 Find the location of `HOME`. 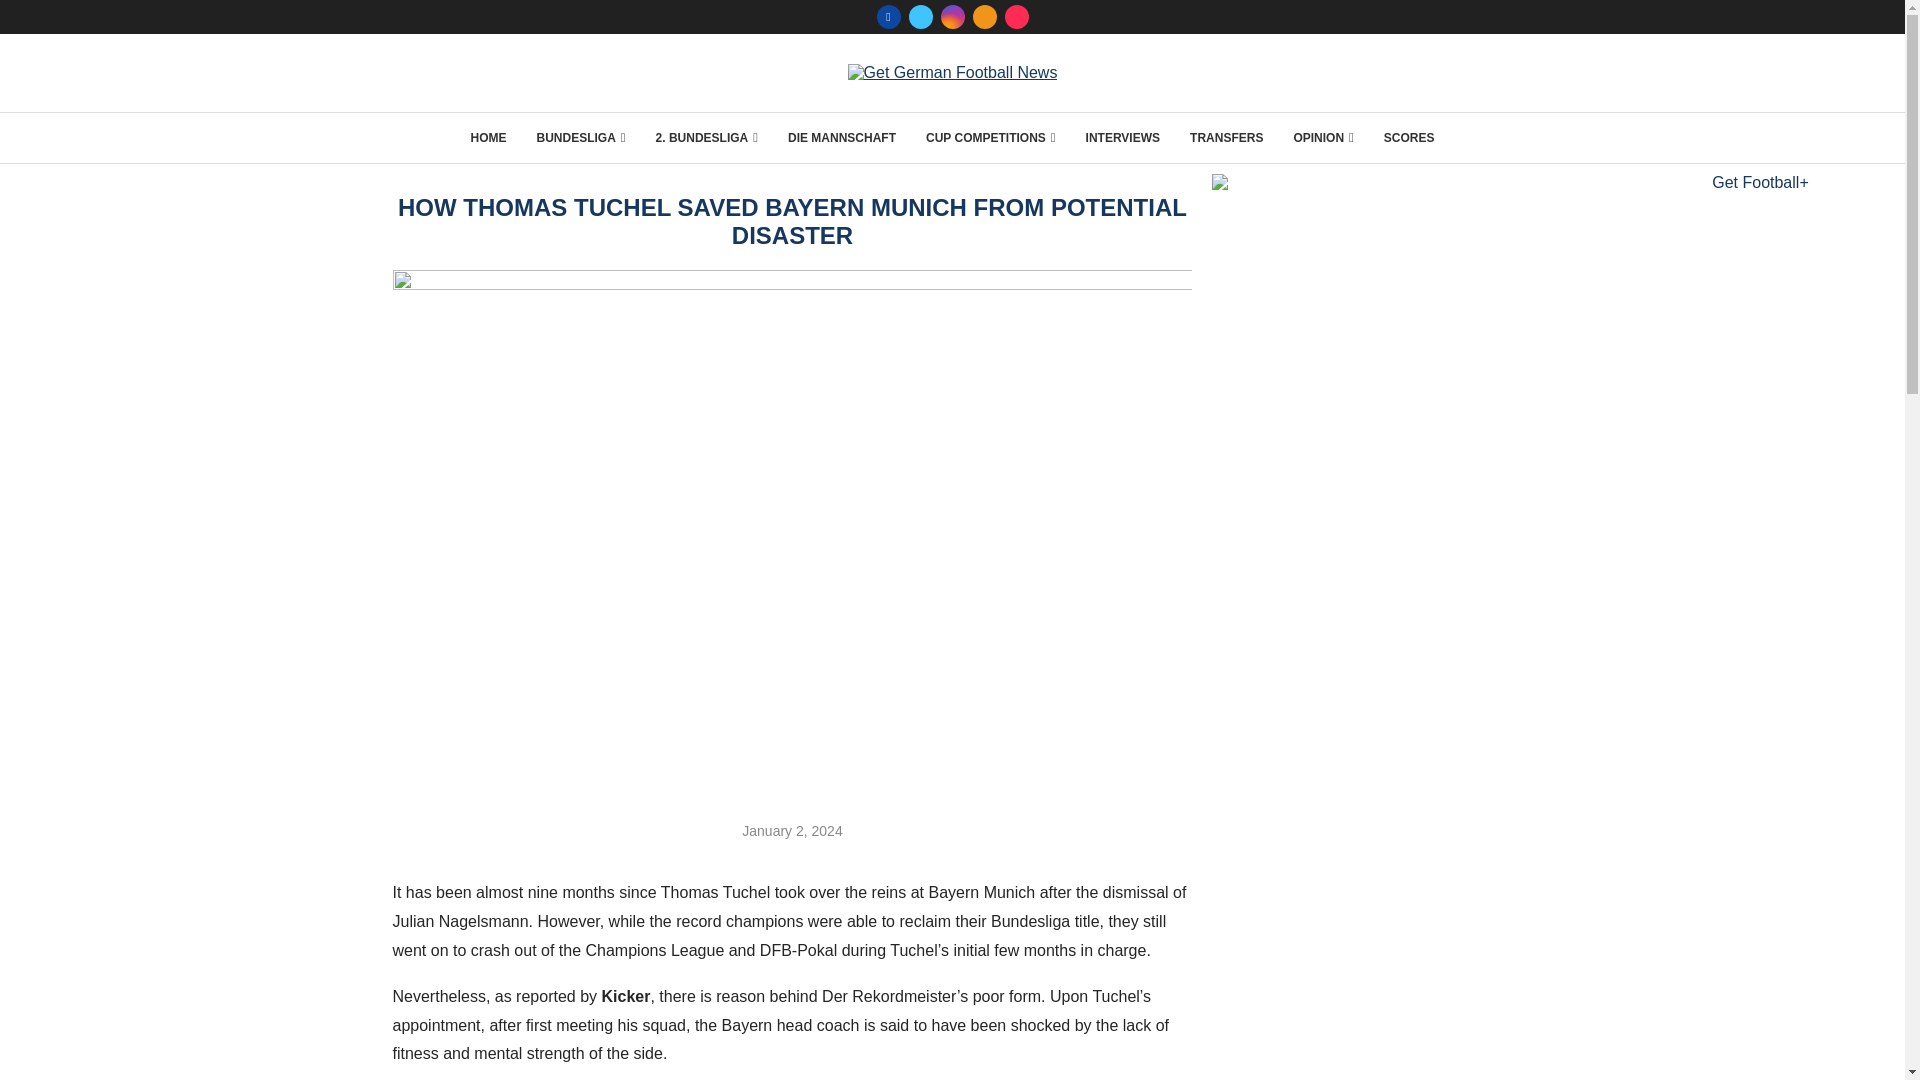

HOME is located at coordinates (488, 138).